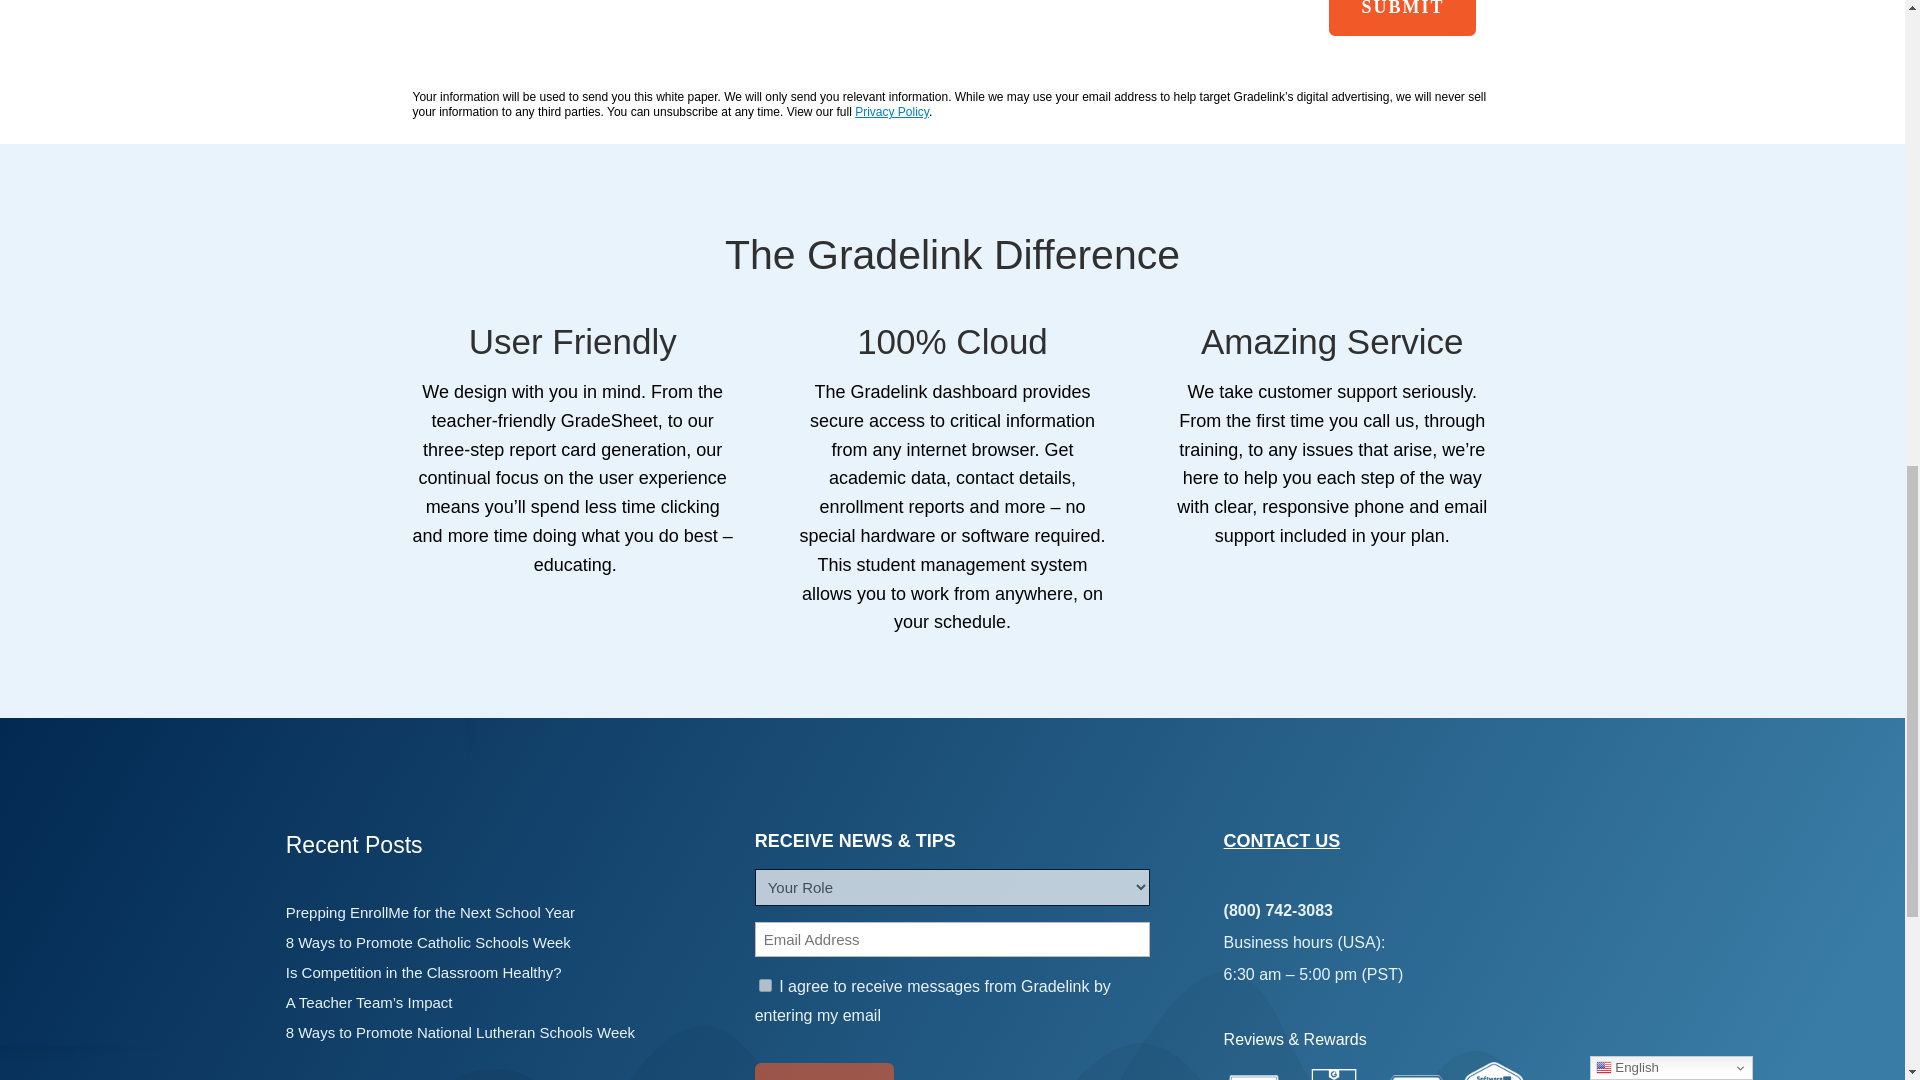 The width and height of the screenshot is (1920, 1080). I want to click on Submit, so click(1402, 18).